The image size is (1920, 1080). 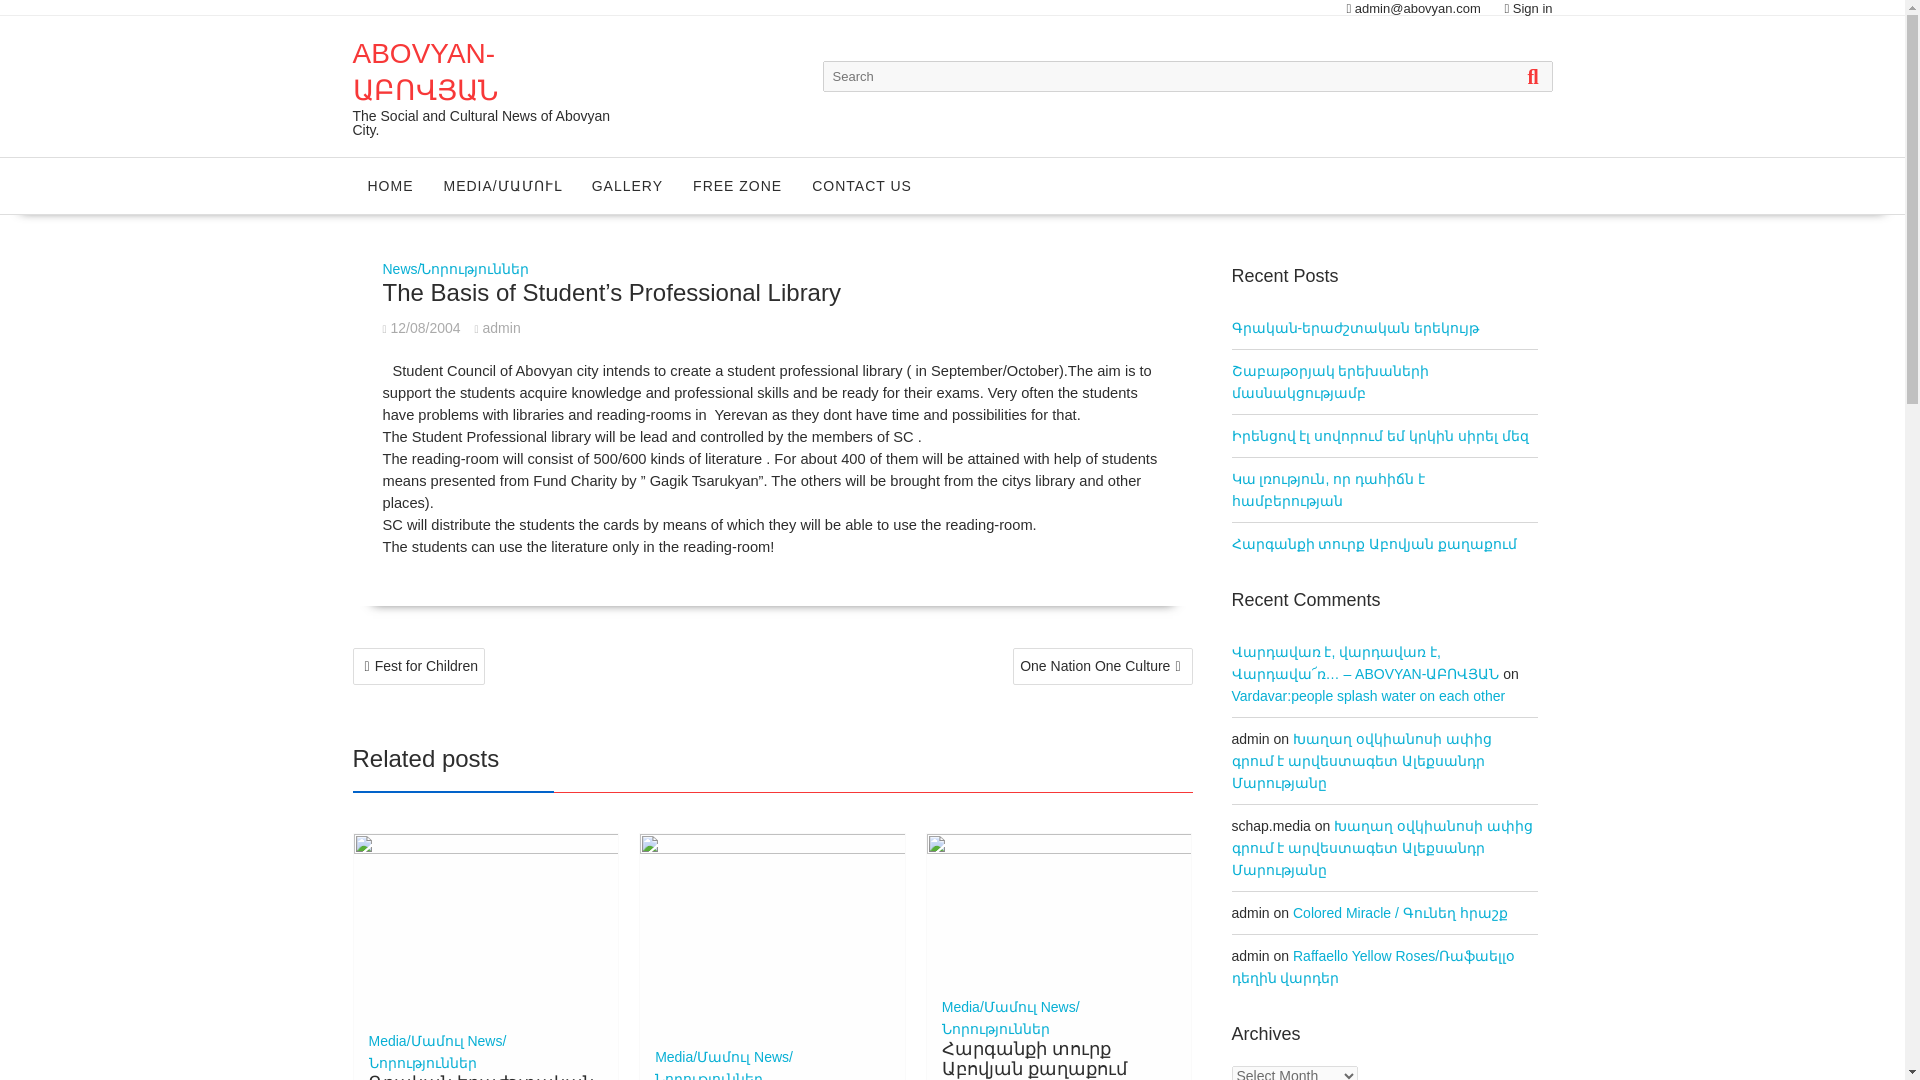 I want to click on One Nation One Culture, so click(x=1102, y=666).